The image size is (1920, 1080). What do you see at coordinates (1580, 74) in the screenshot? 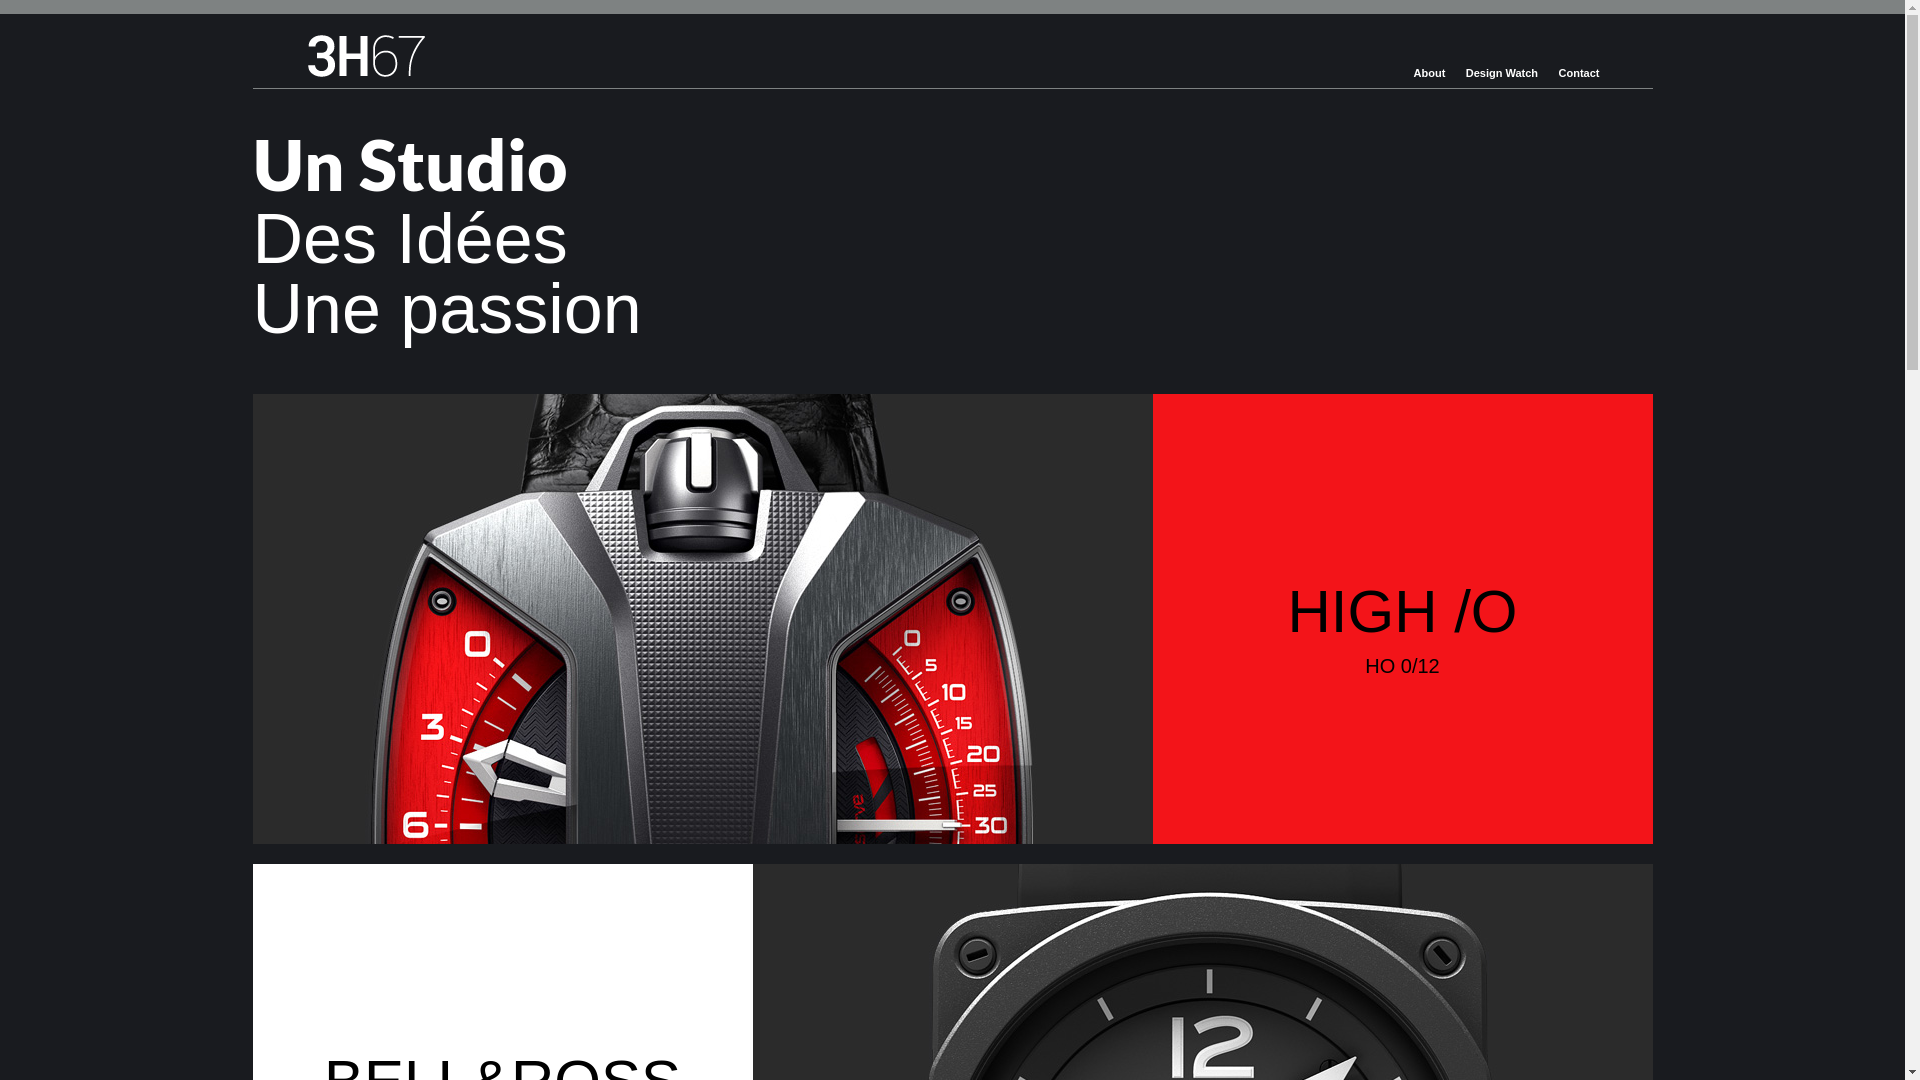
I see `Contact` at bounding box center [1580, 74].